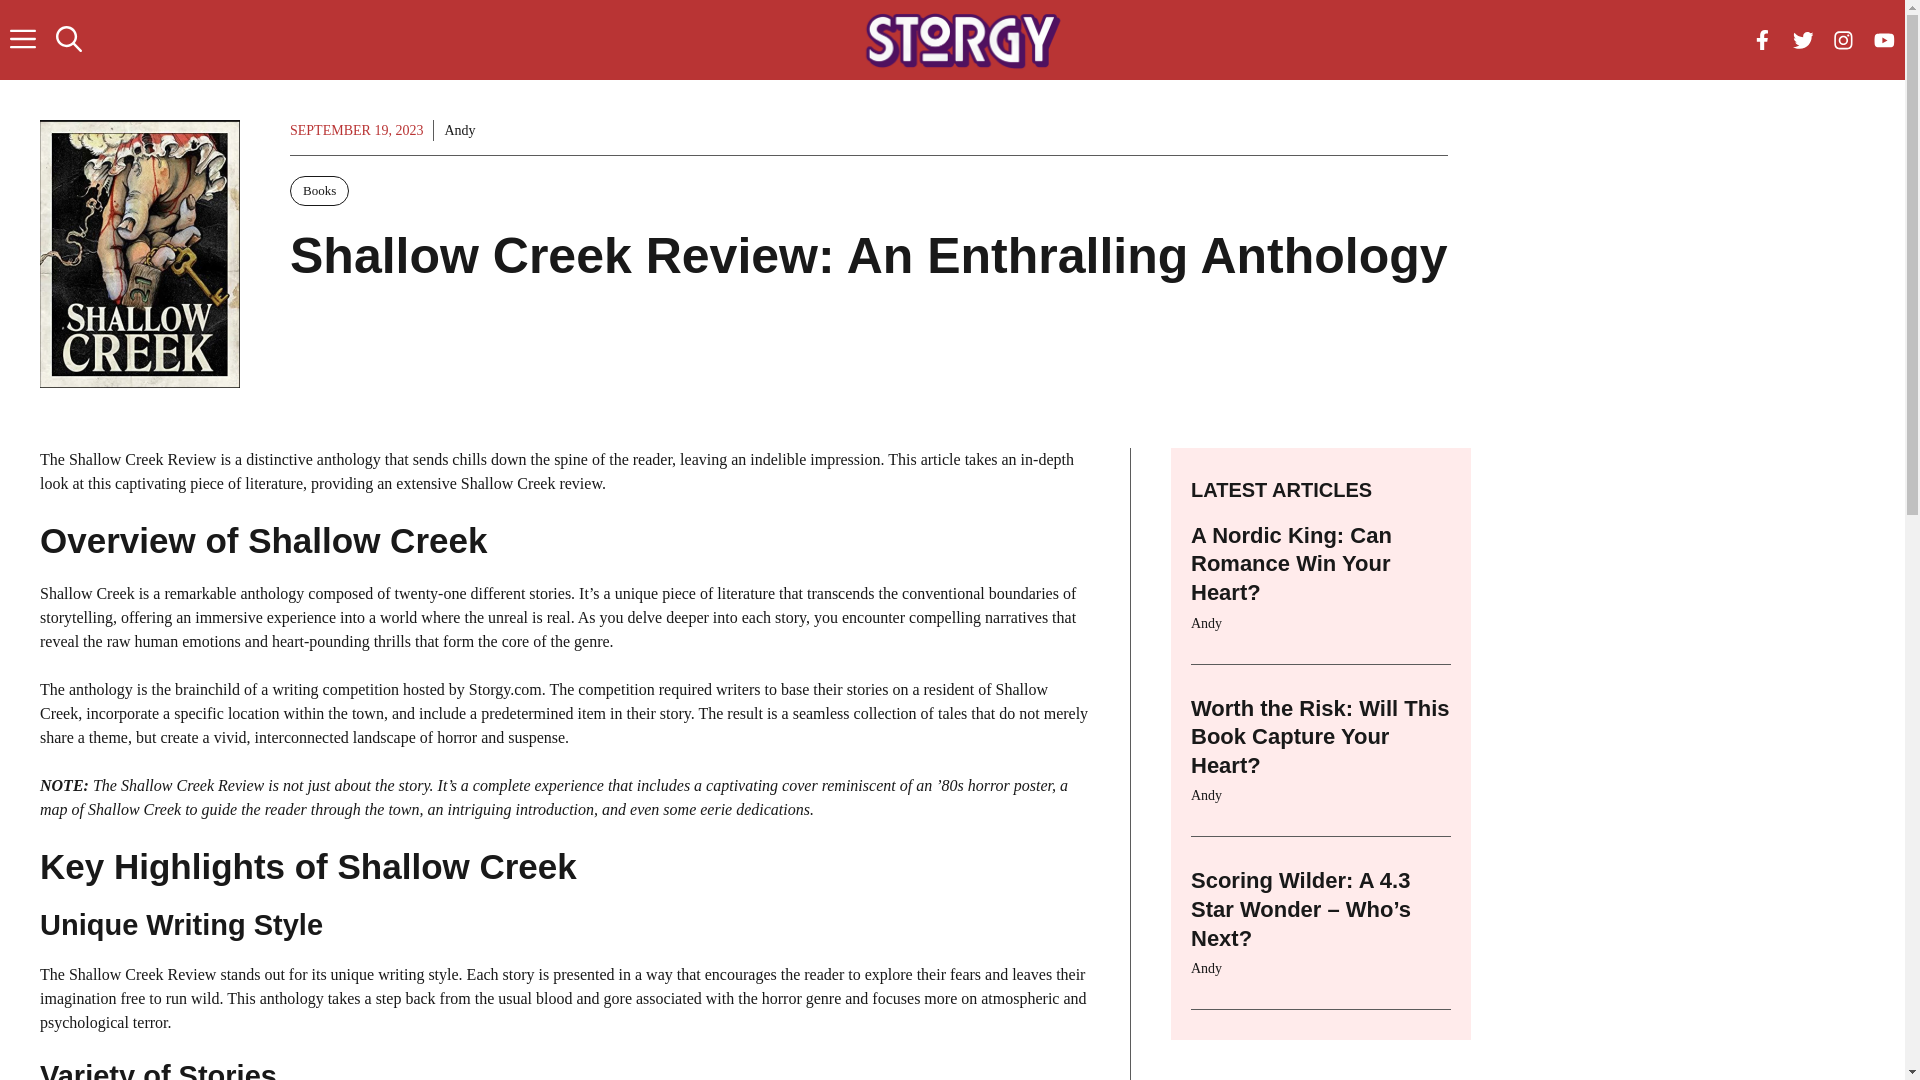  I want to click on Worth the Risk: Will This Book Capture Your Heart?, so click(1320, 736).